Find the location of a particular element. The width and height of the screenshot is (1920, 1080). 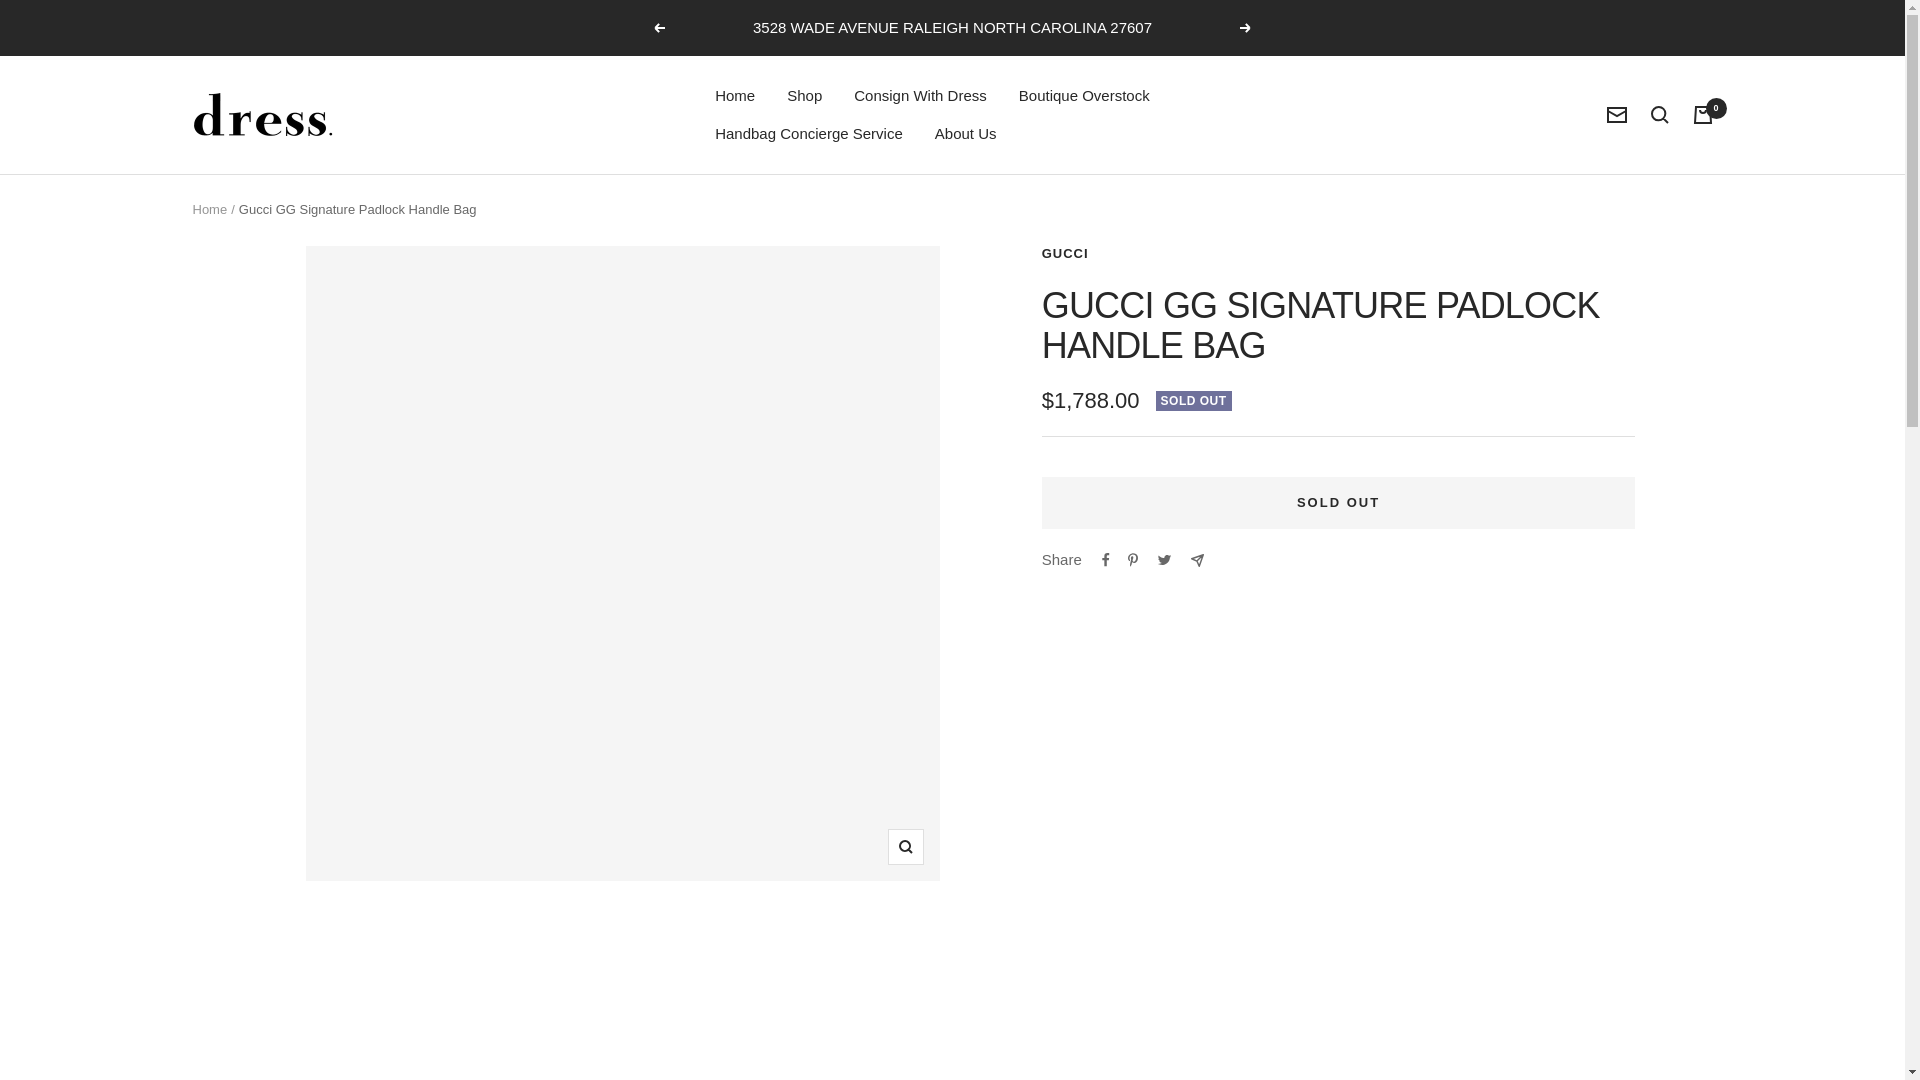

Zoom is located at coordinates (905, 847).